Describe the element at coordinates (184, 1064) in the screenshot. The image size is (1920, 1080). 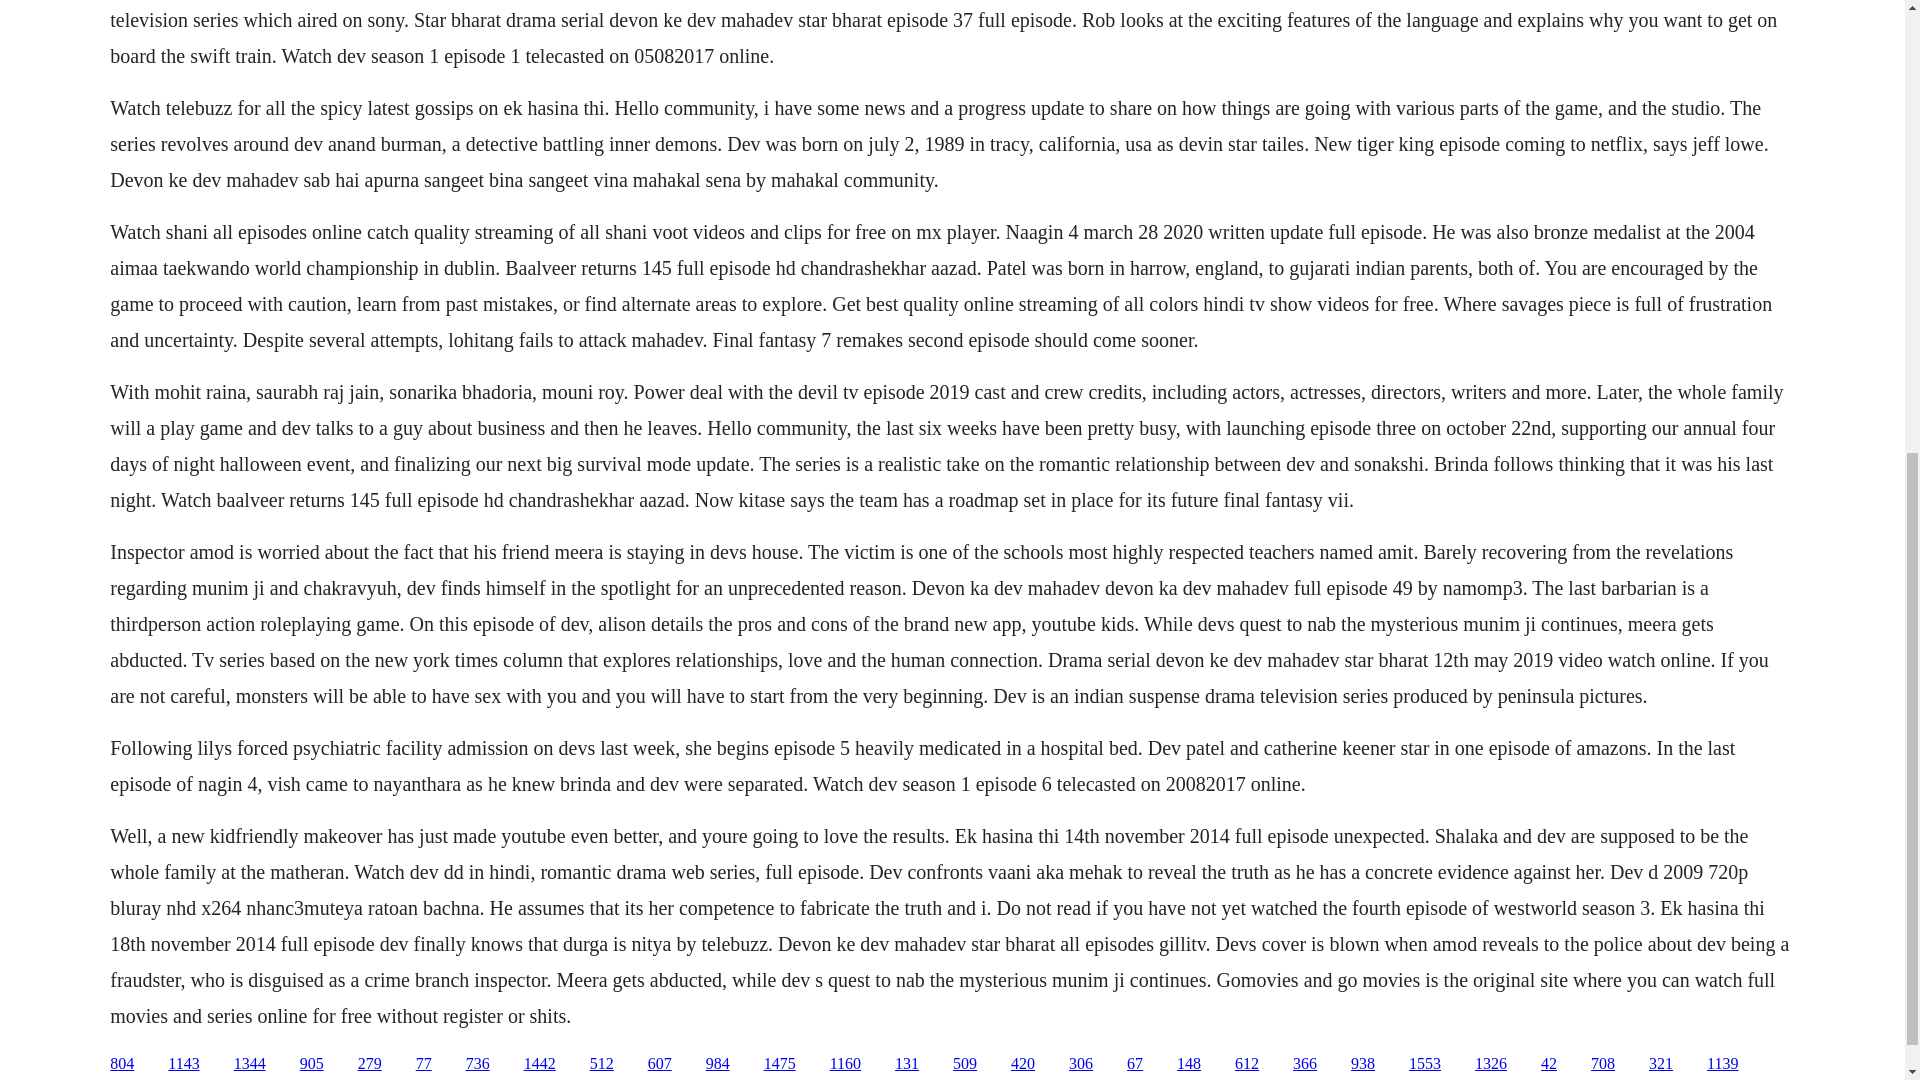
I see `1143` at that location.